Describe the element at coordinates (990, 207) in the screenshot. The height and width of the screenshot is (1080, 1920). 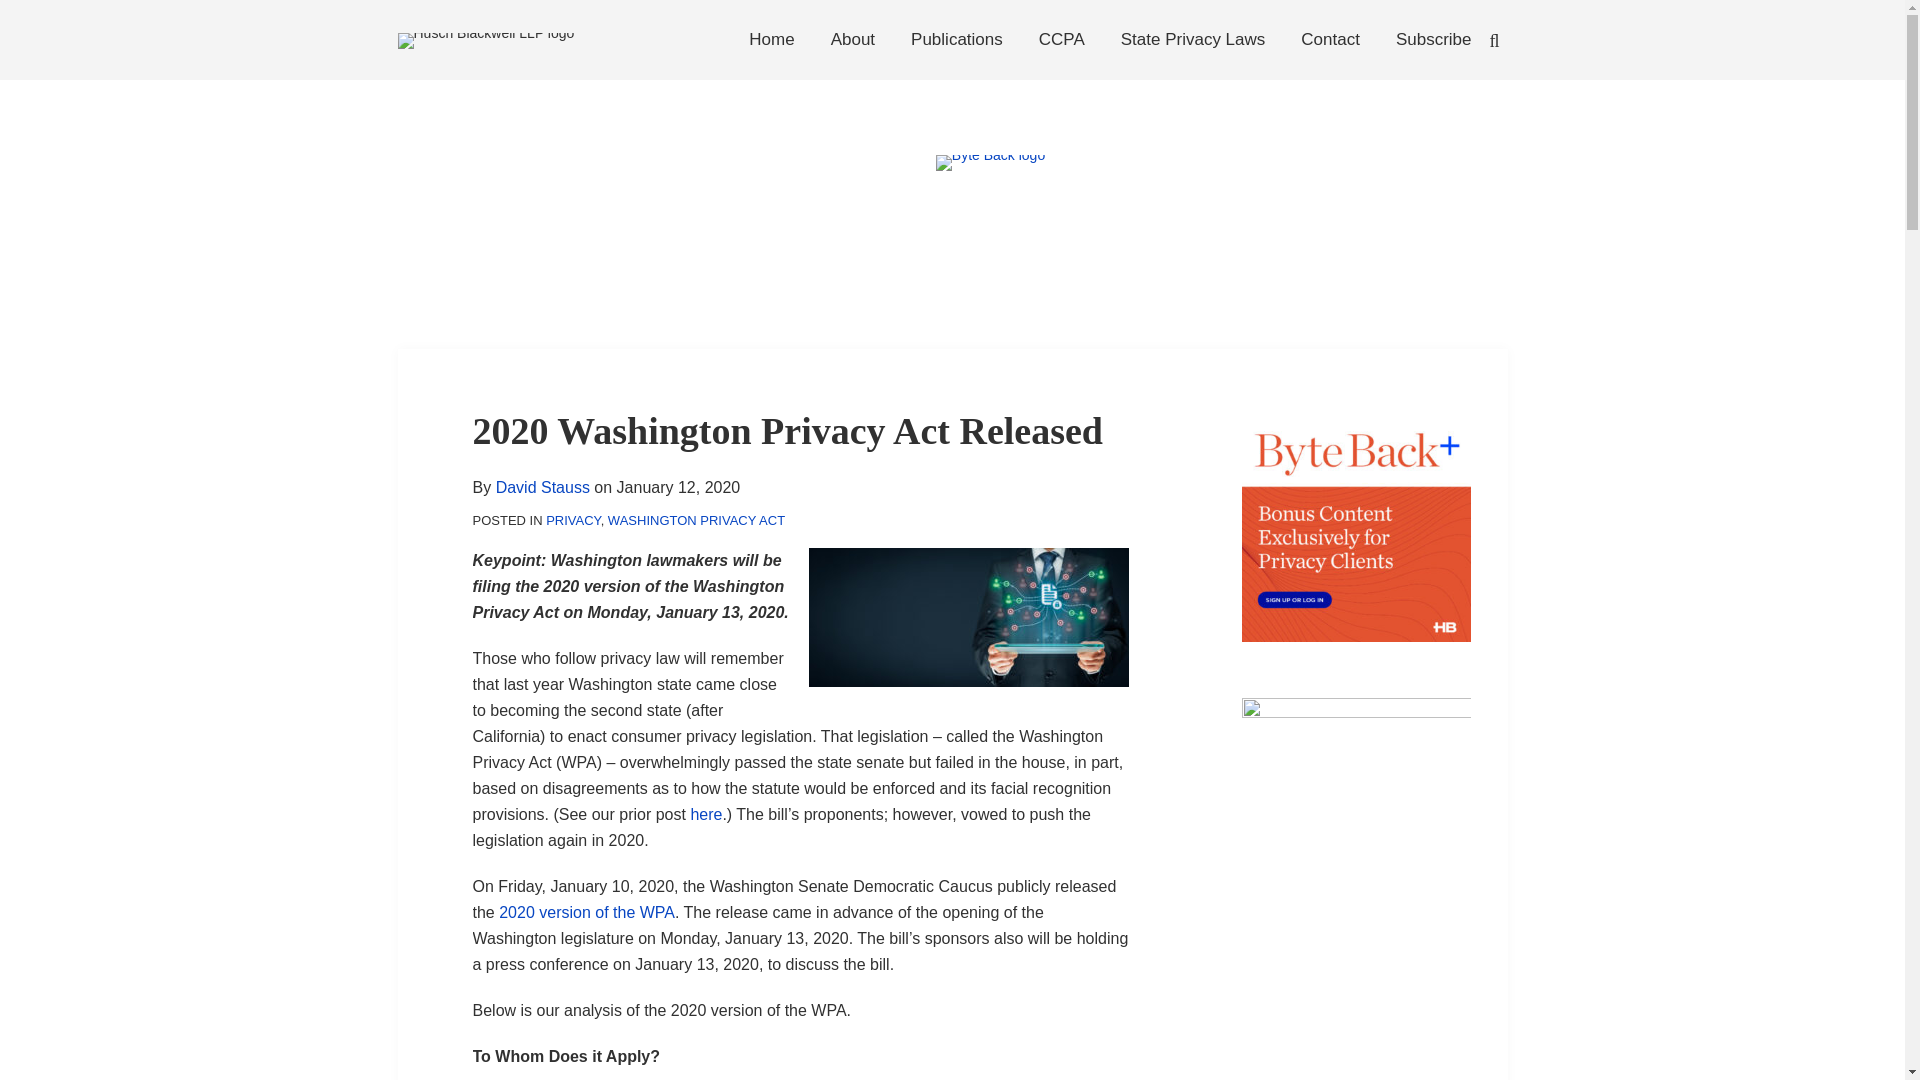
I see `Byte Back` at that location.